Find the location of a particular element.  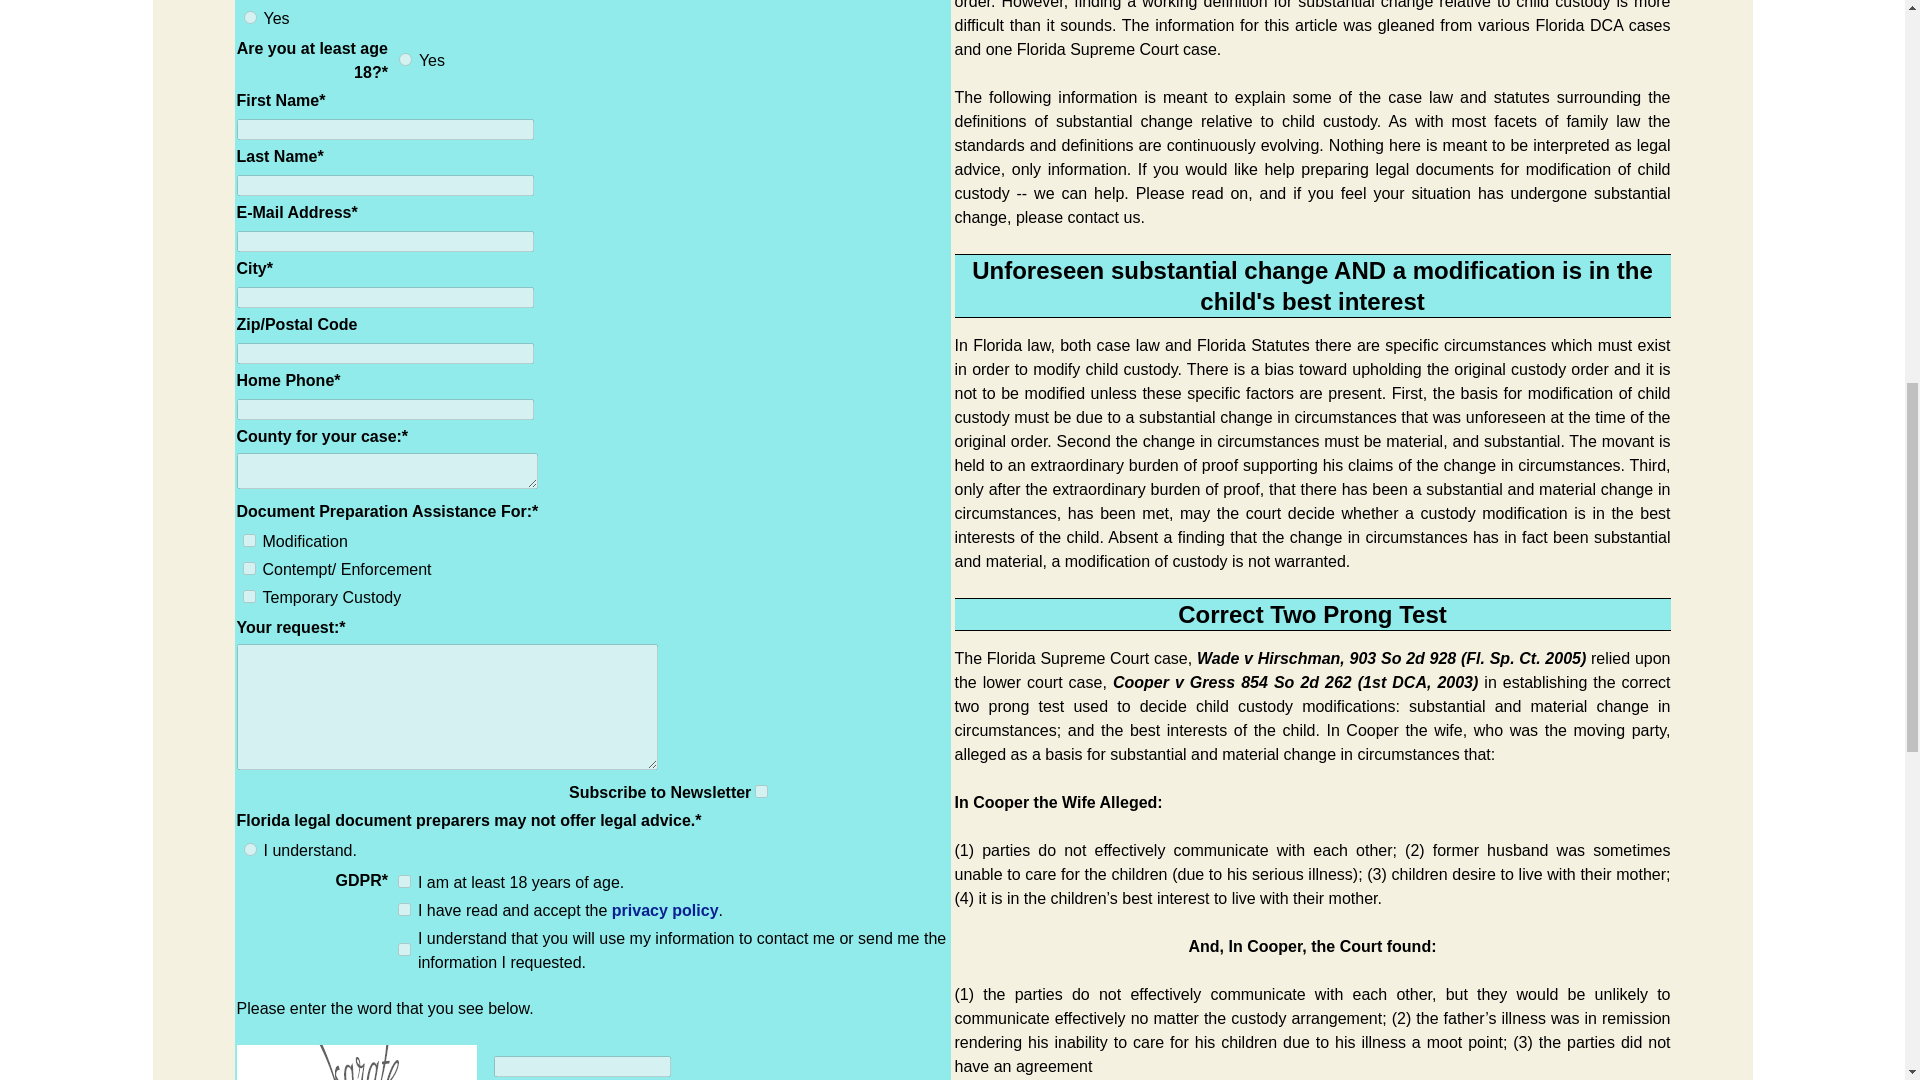

Temporary Custody is located at coordinates (248, 596).